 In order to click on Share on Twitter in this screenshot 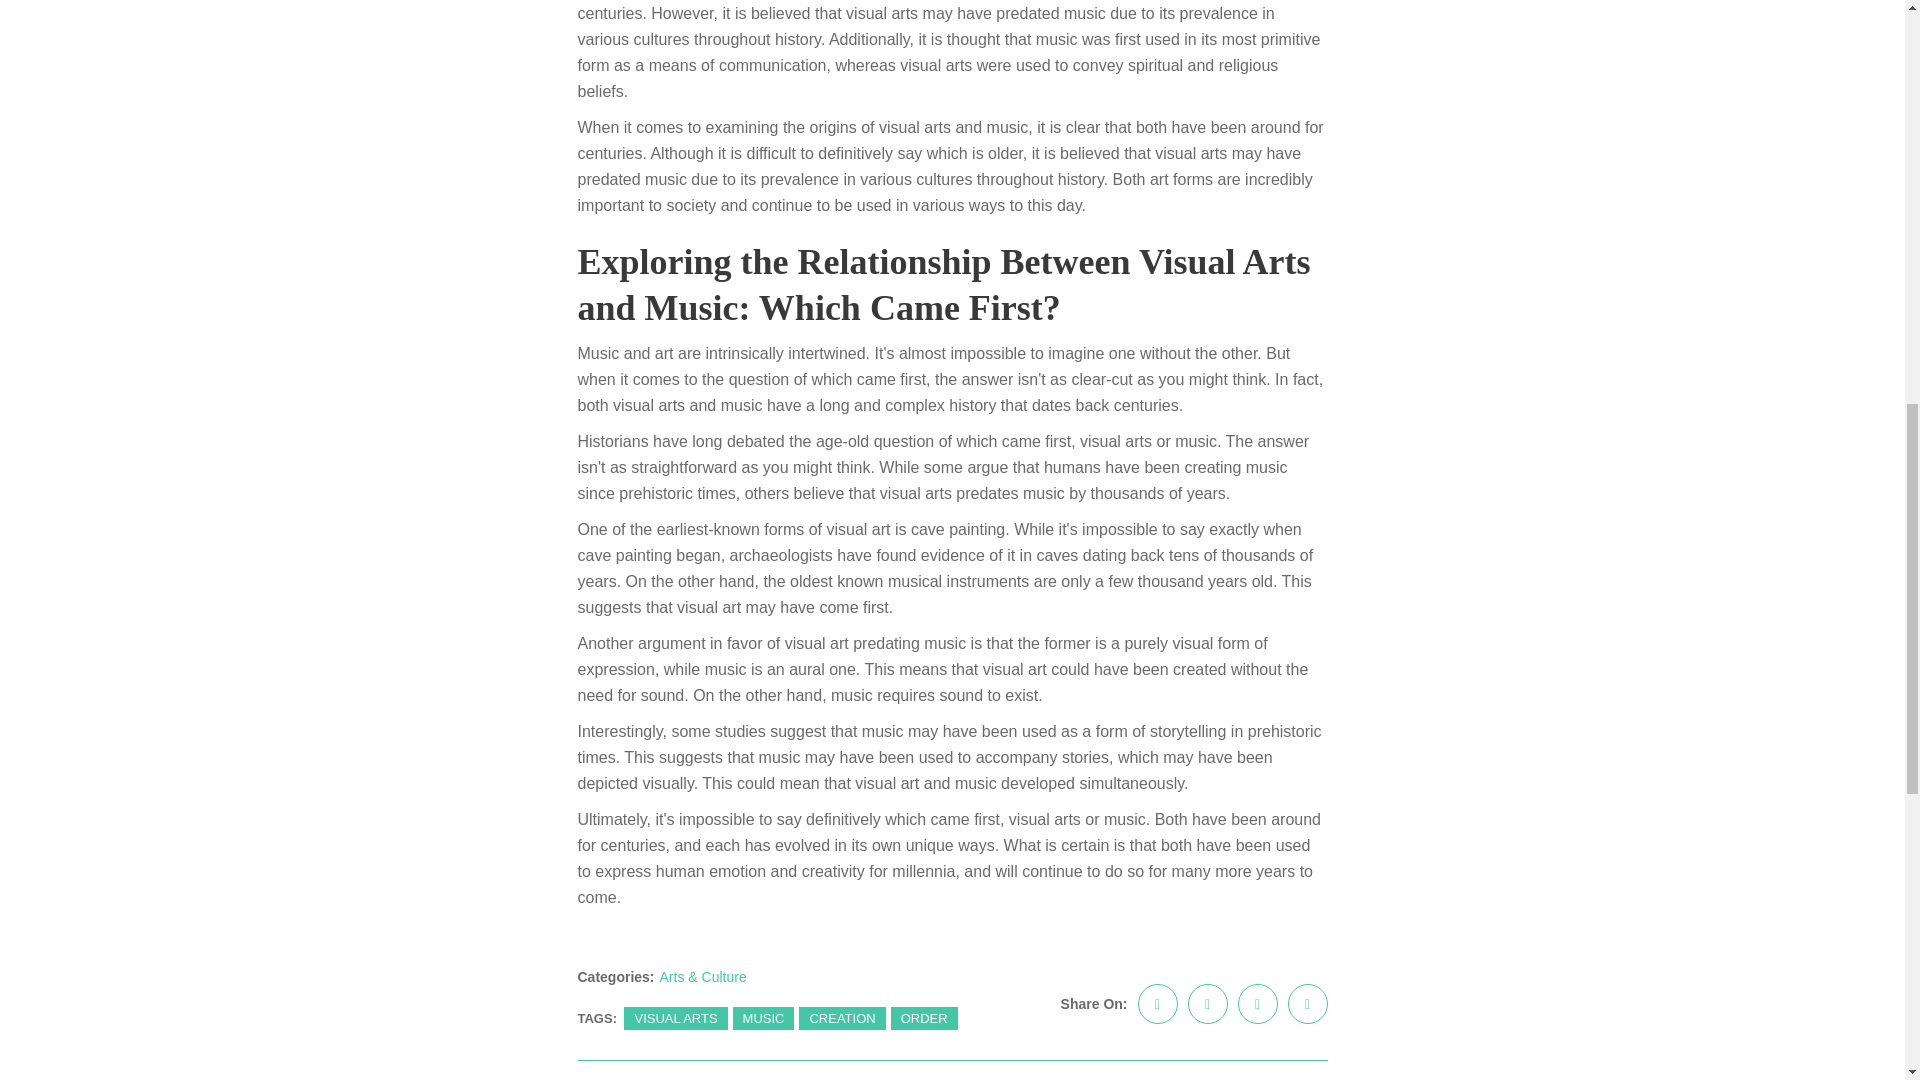, I will do `click(1208, 1003)`.